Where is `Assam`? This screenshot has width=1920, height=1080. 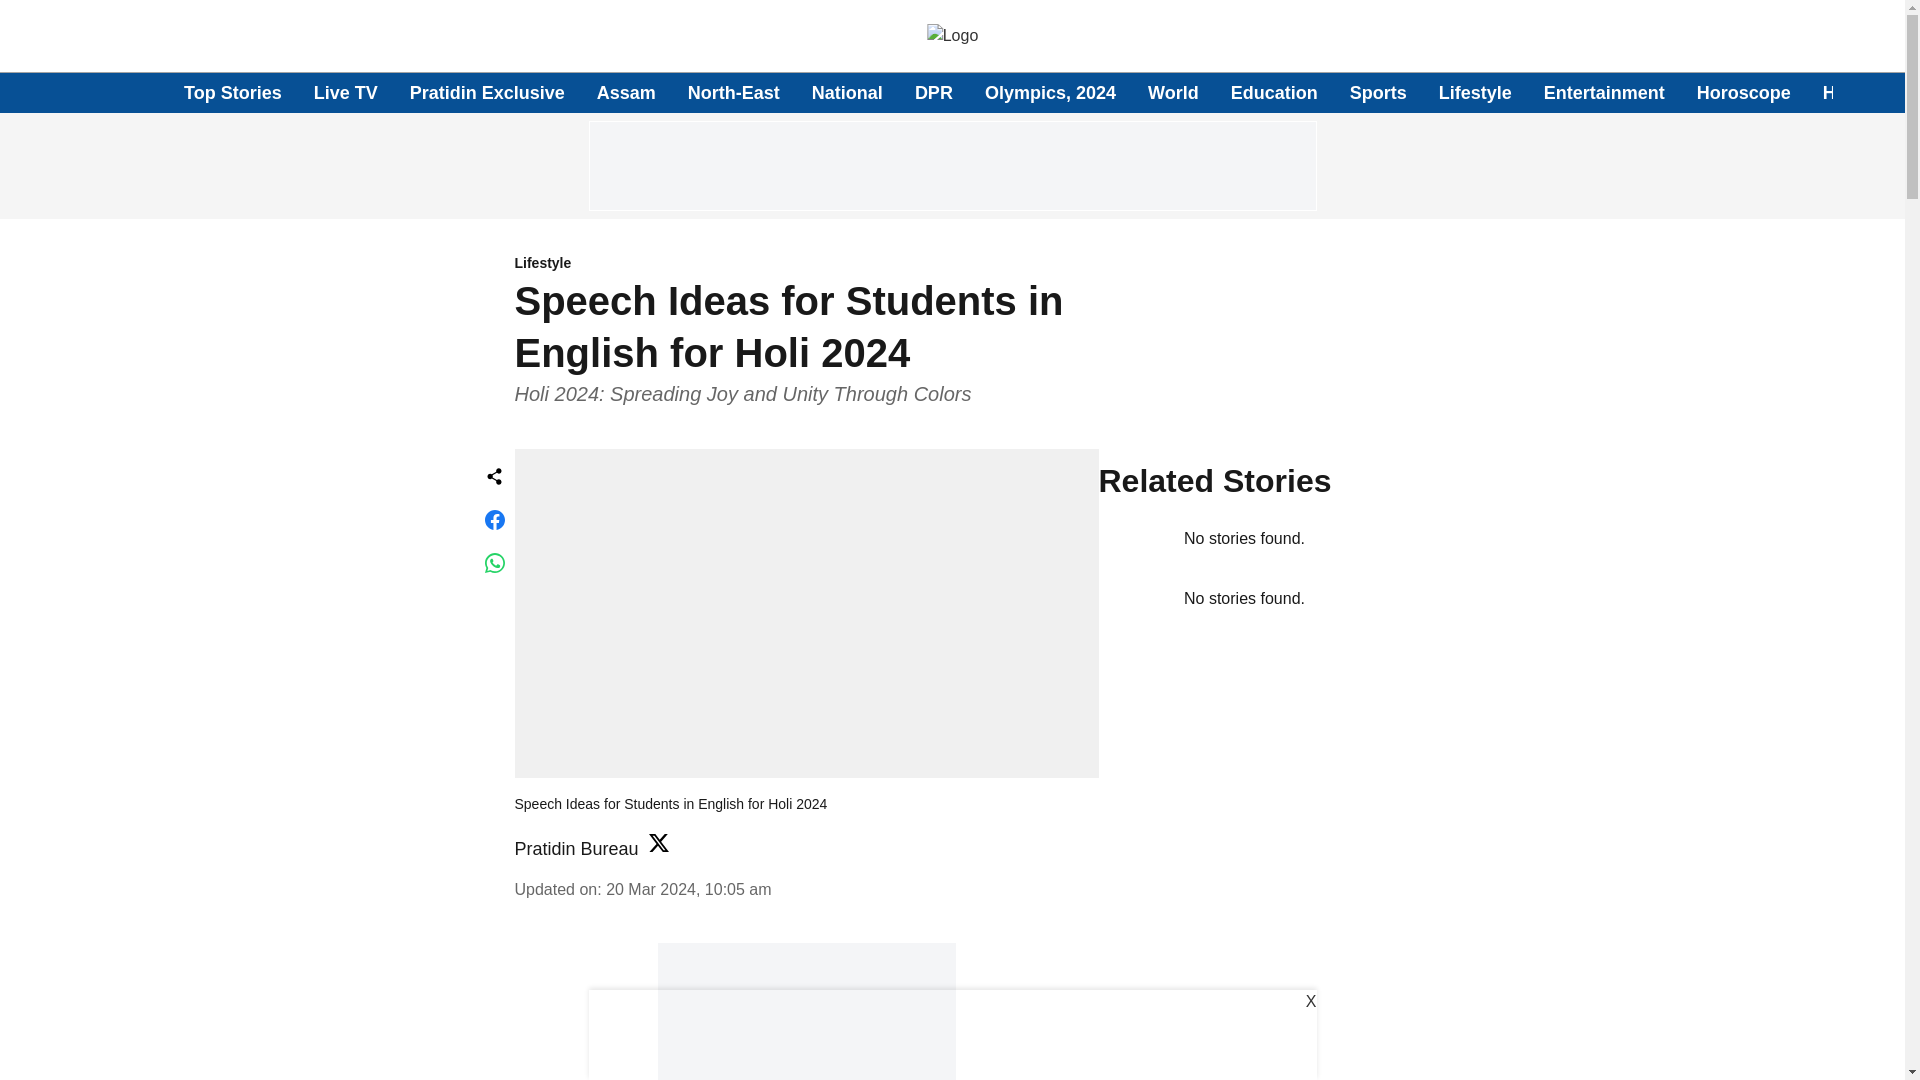
Assam is located at coordinates (626, 92).